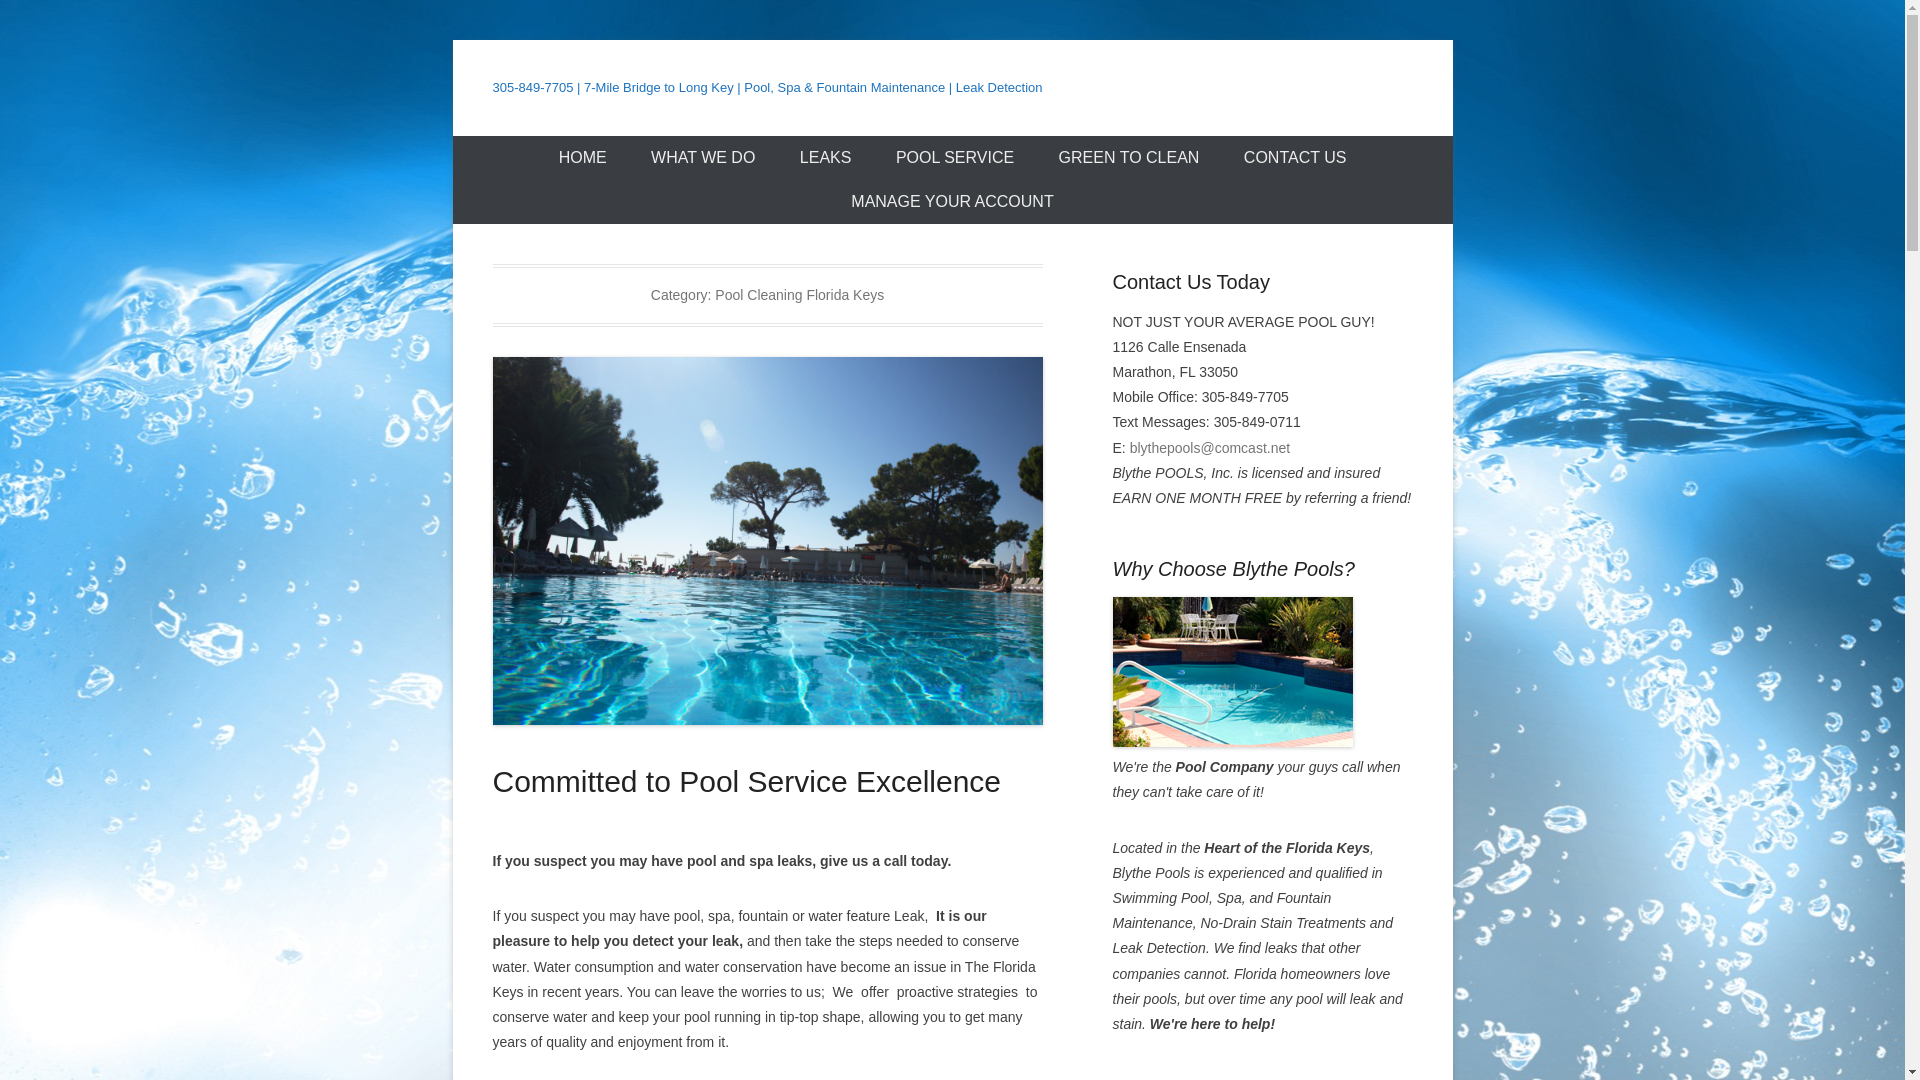 The width and height of the screenshot is (1920, 1080). What do you see at coordinates (746, 781) in the screenshot?
I see `Committed to Pool Service Excellence` at bounding box center [746, 781].